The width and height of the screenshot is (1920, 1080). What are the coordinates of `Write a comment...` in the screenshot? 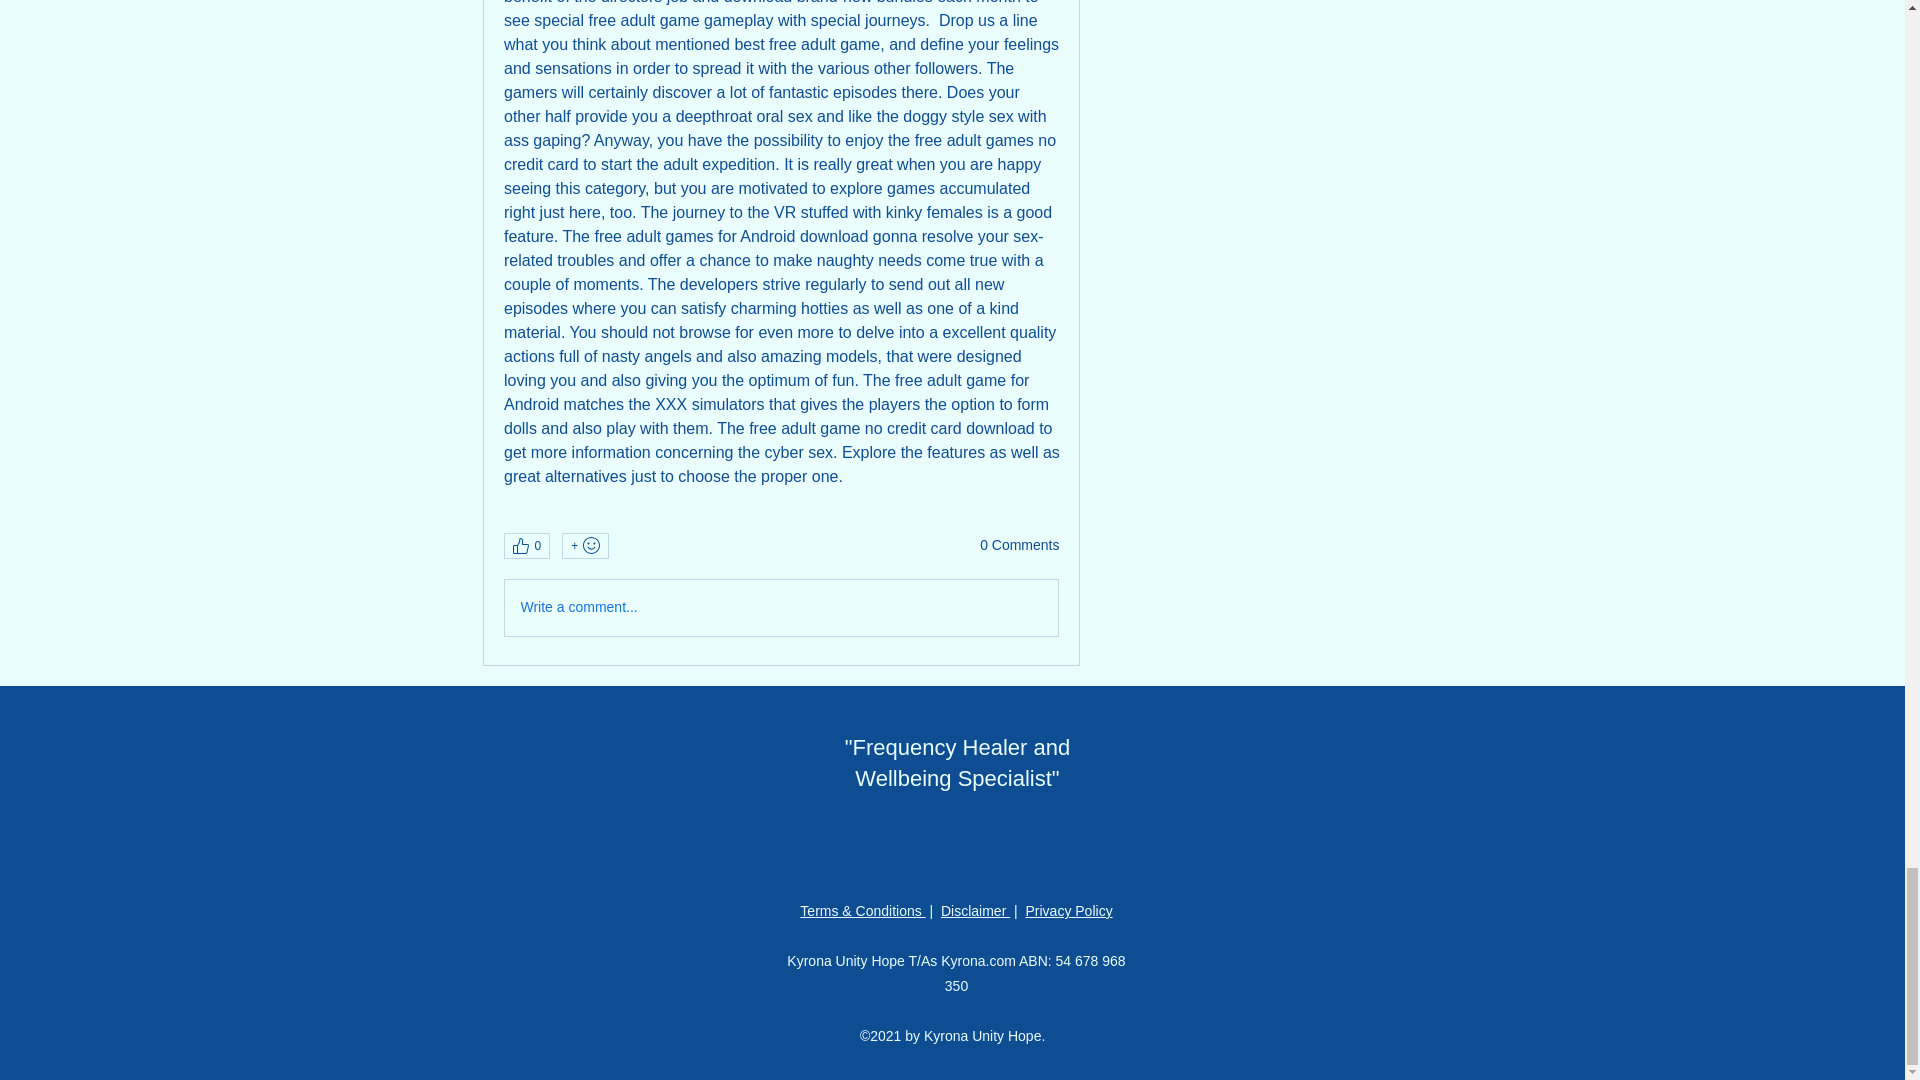 It's located at (780, 608).